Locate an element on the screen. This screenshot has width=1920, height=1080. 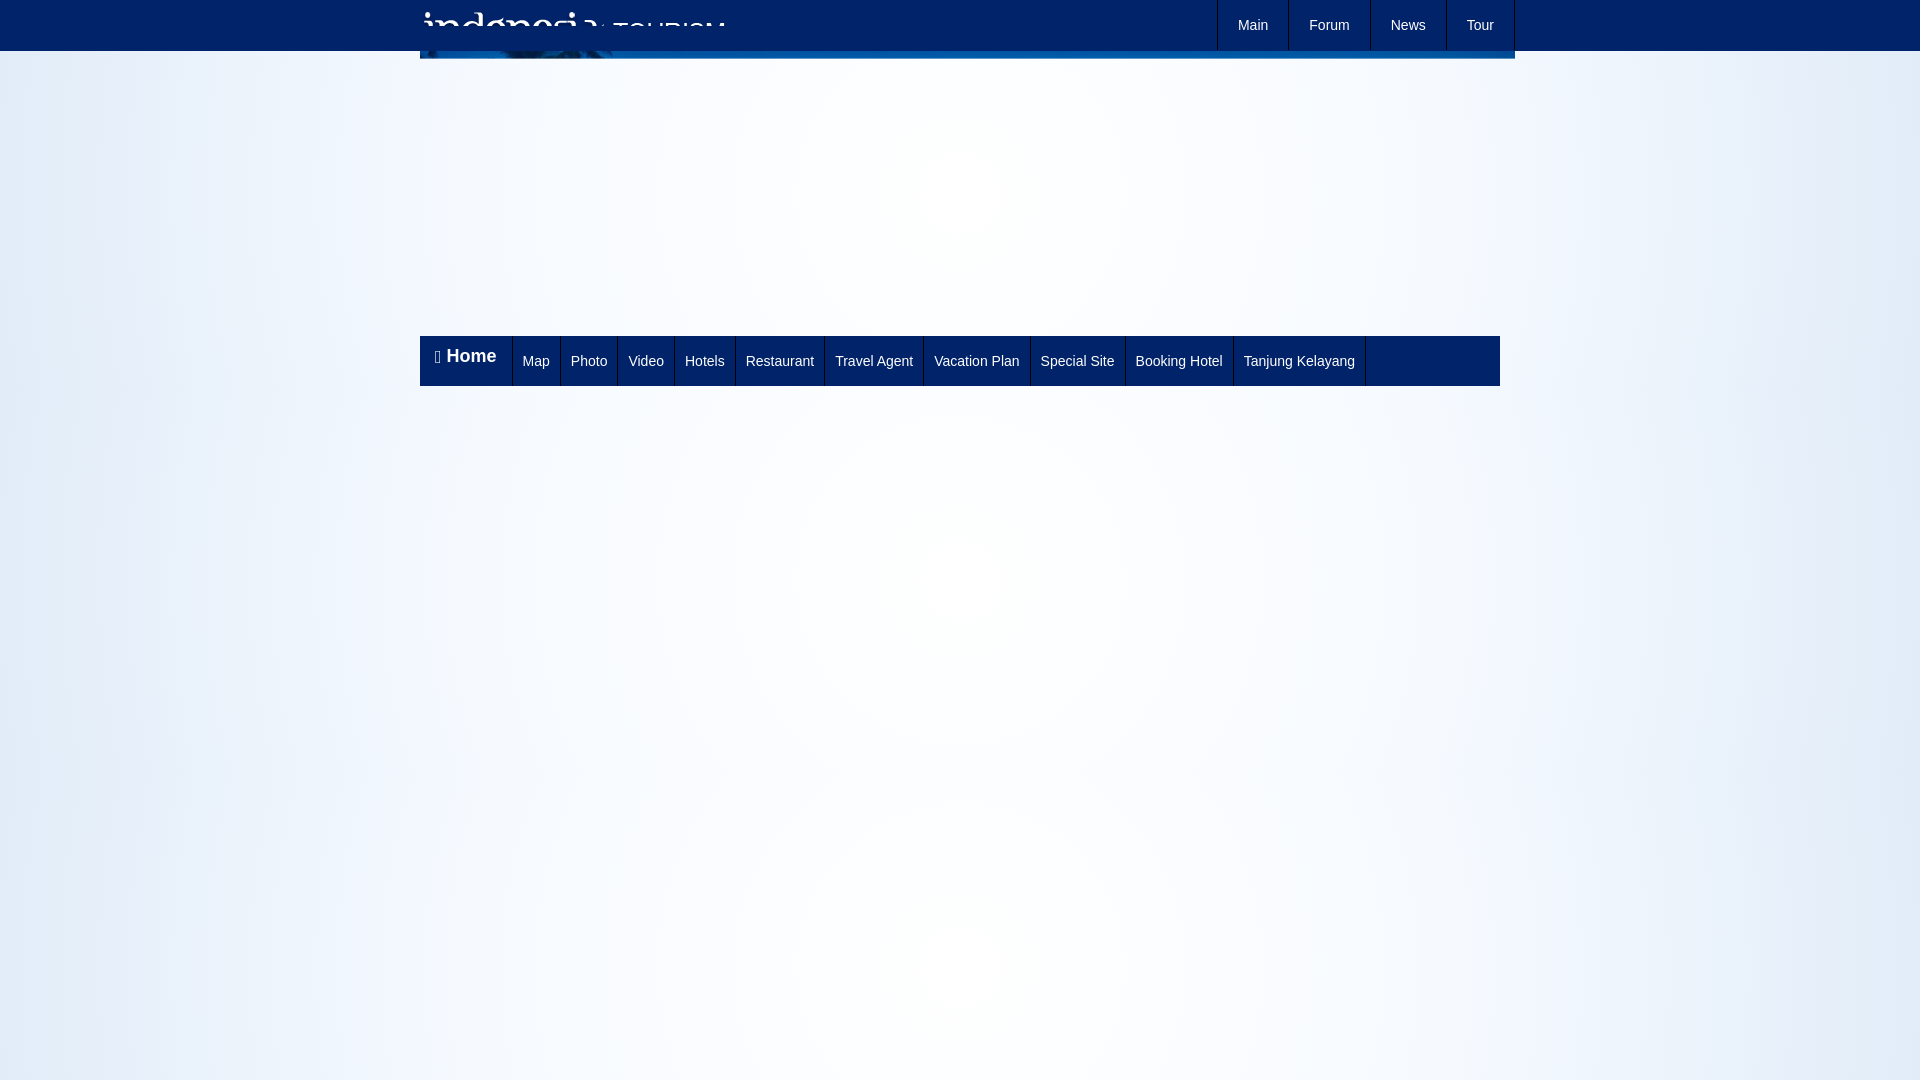
Photo is located at coordinates (589, 360).